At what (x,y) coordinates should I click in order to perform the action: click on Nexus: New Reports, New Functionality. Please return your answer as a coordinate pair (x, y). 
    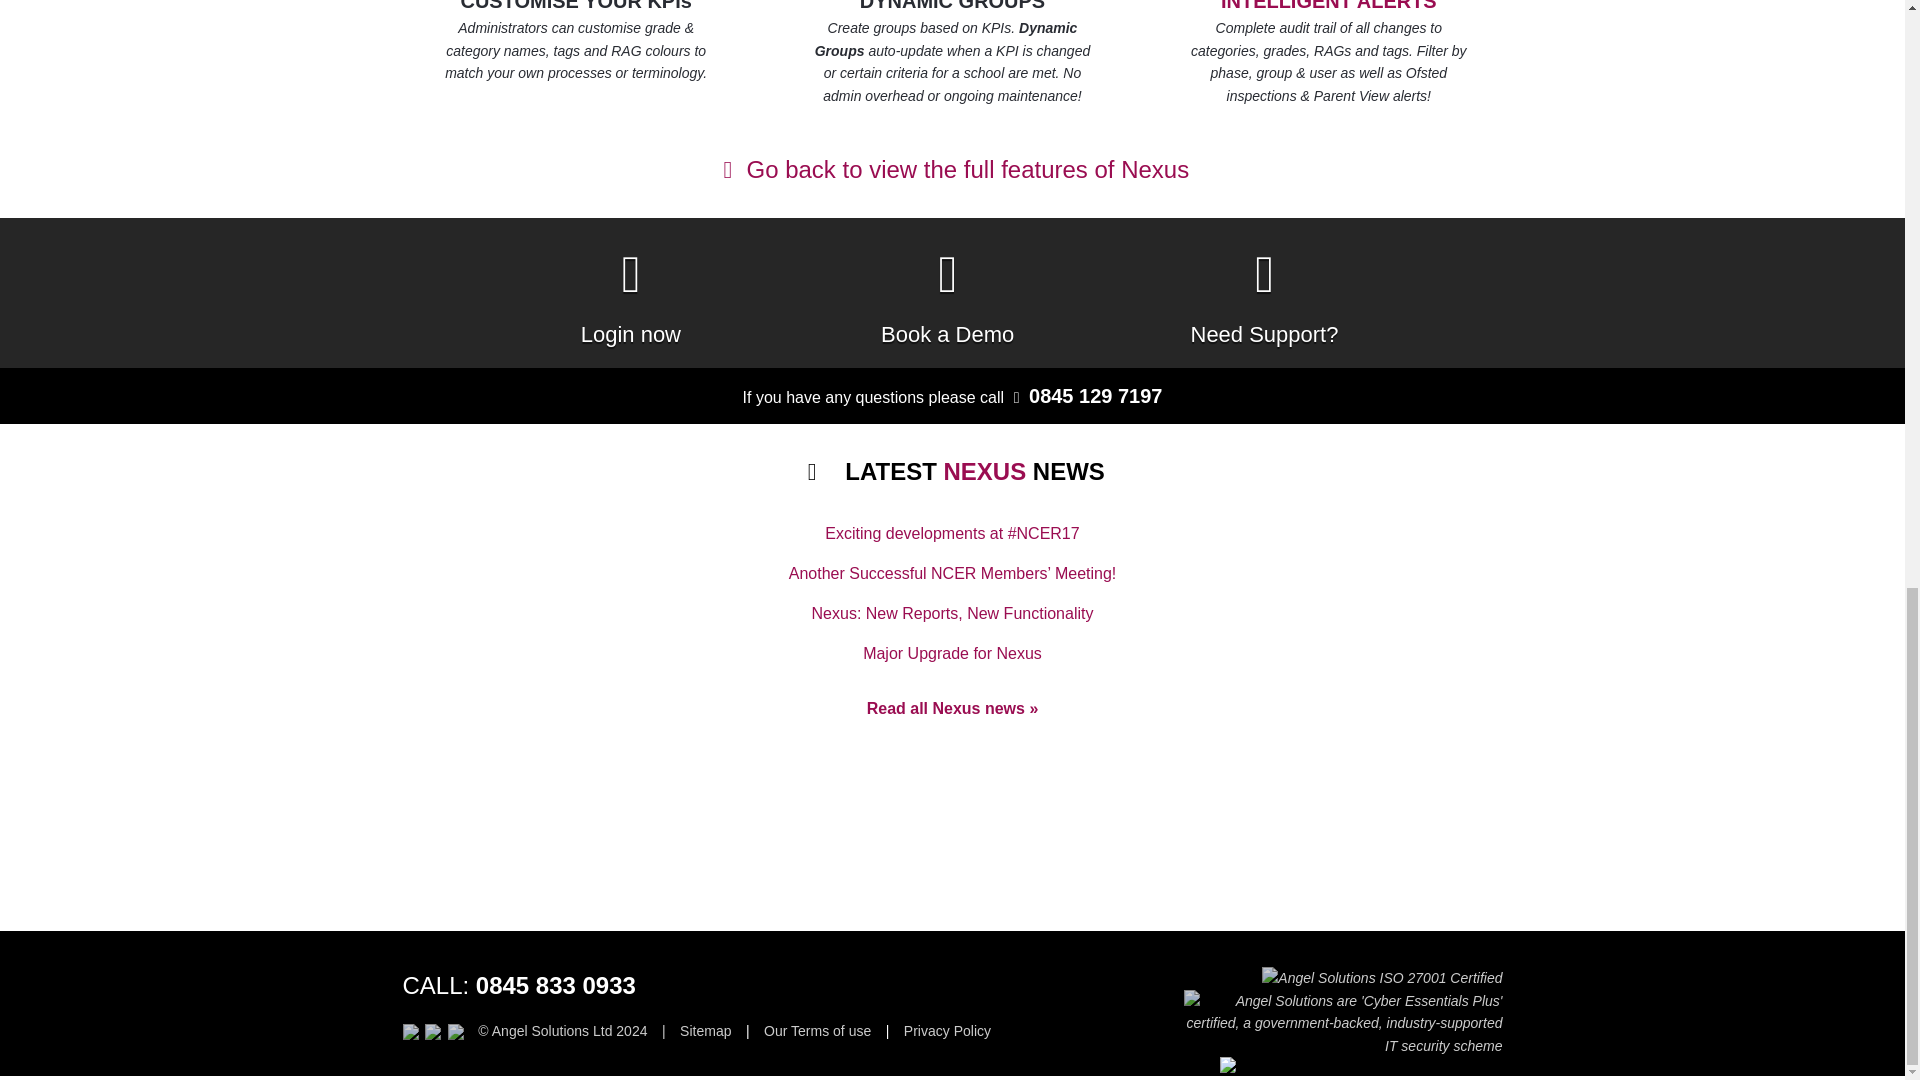
    Looking at the image, I should click on (953, 614).